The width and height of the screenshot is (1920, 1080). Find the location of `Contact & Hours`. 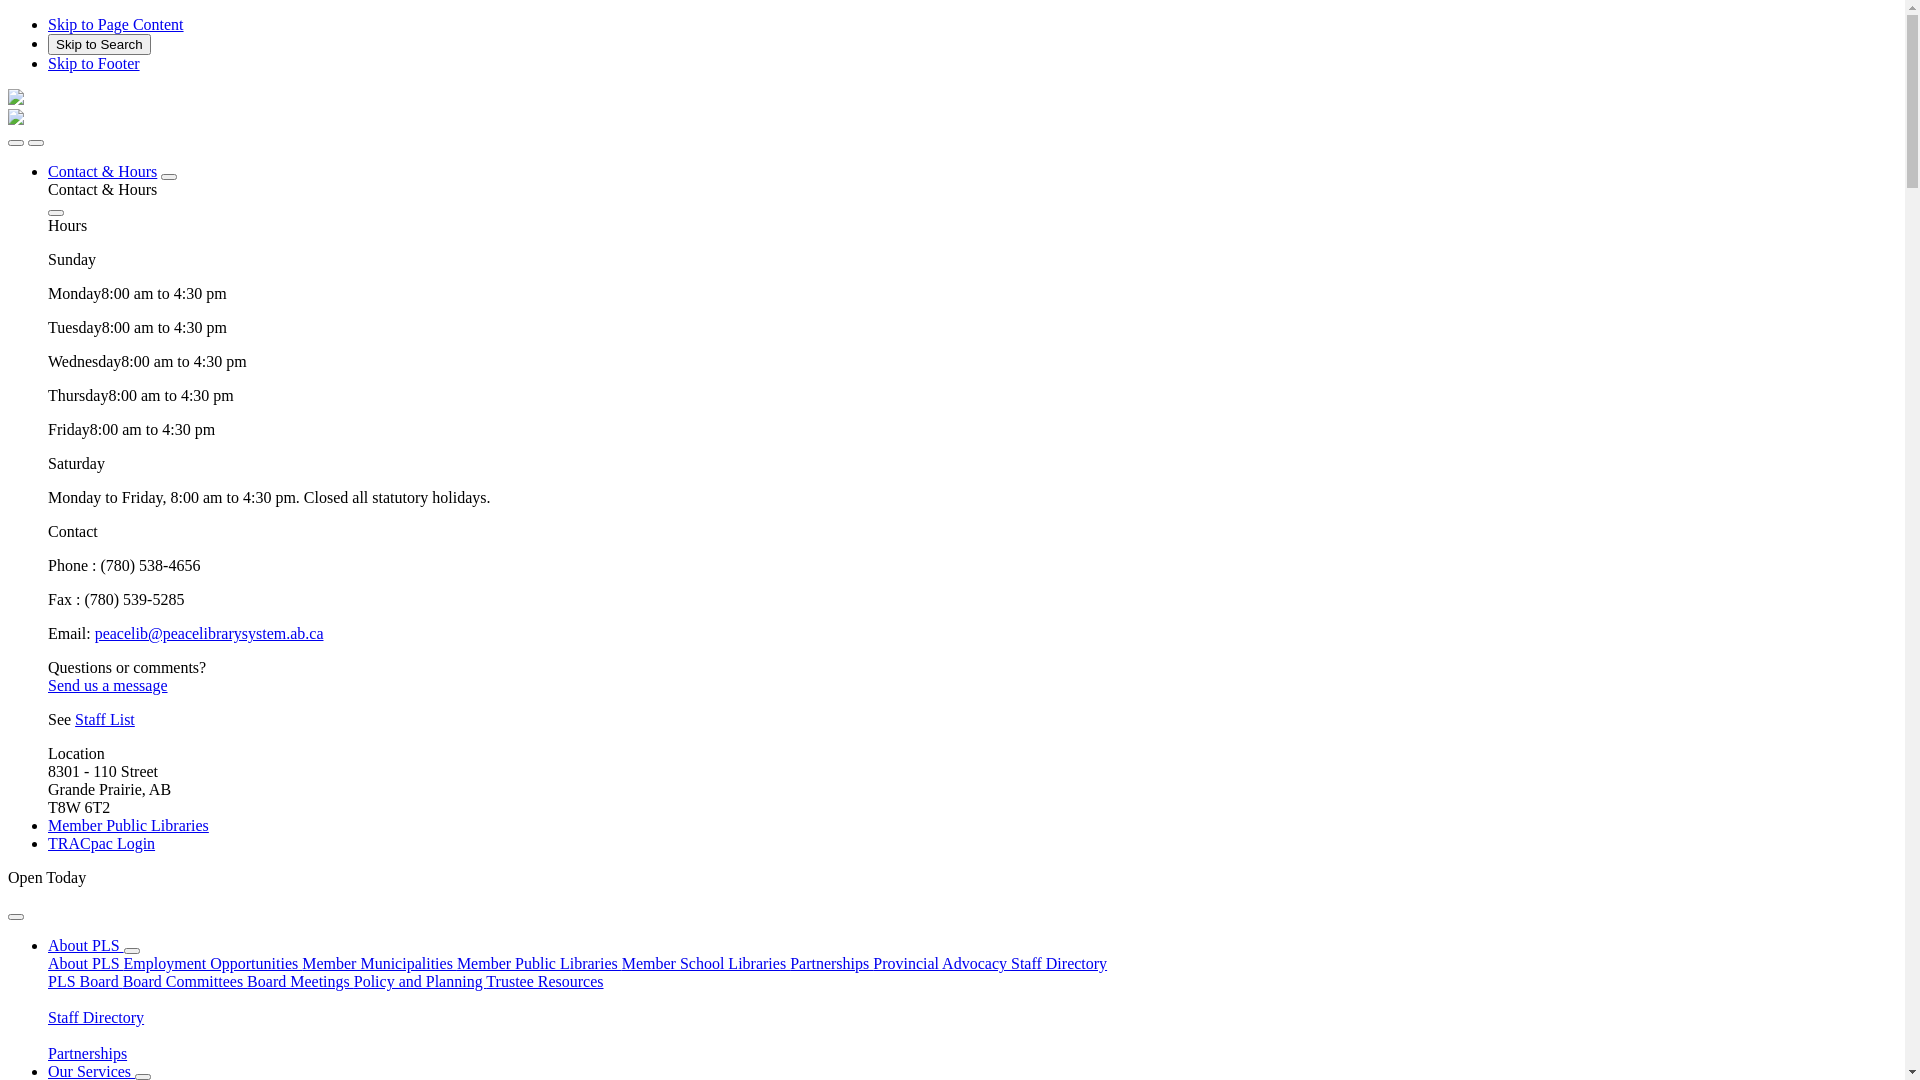

Contact & Hours is located at coordinates (102, 172).